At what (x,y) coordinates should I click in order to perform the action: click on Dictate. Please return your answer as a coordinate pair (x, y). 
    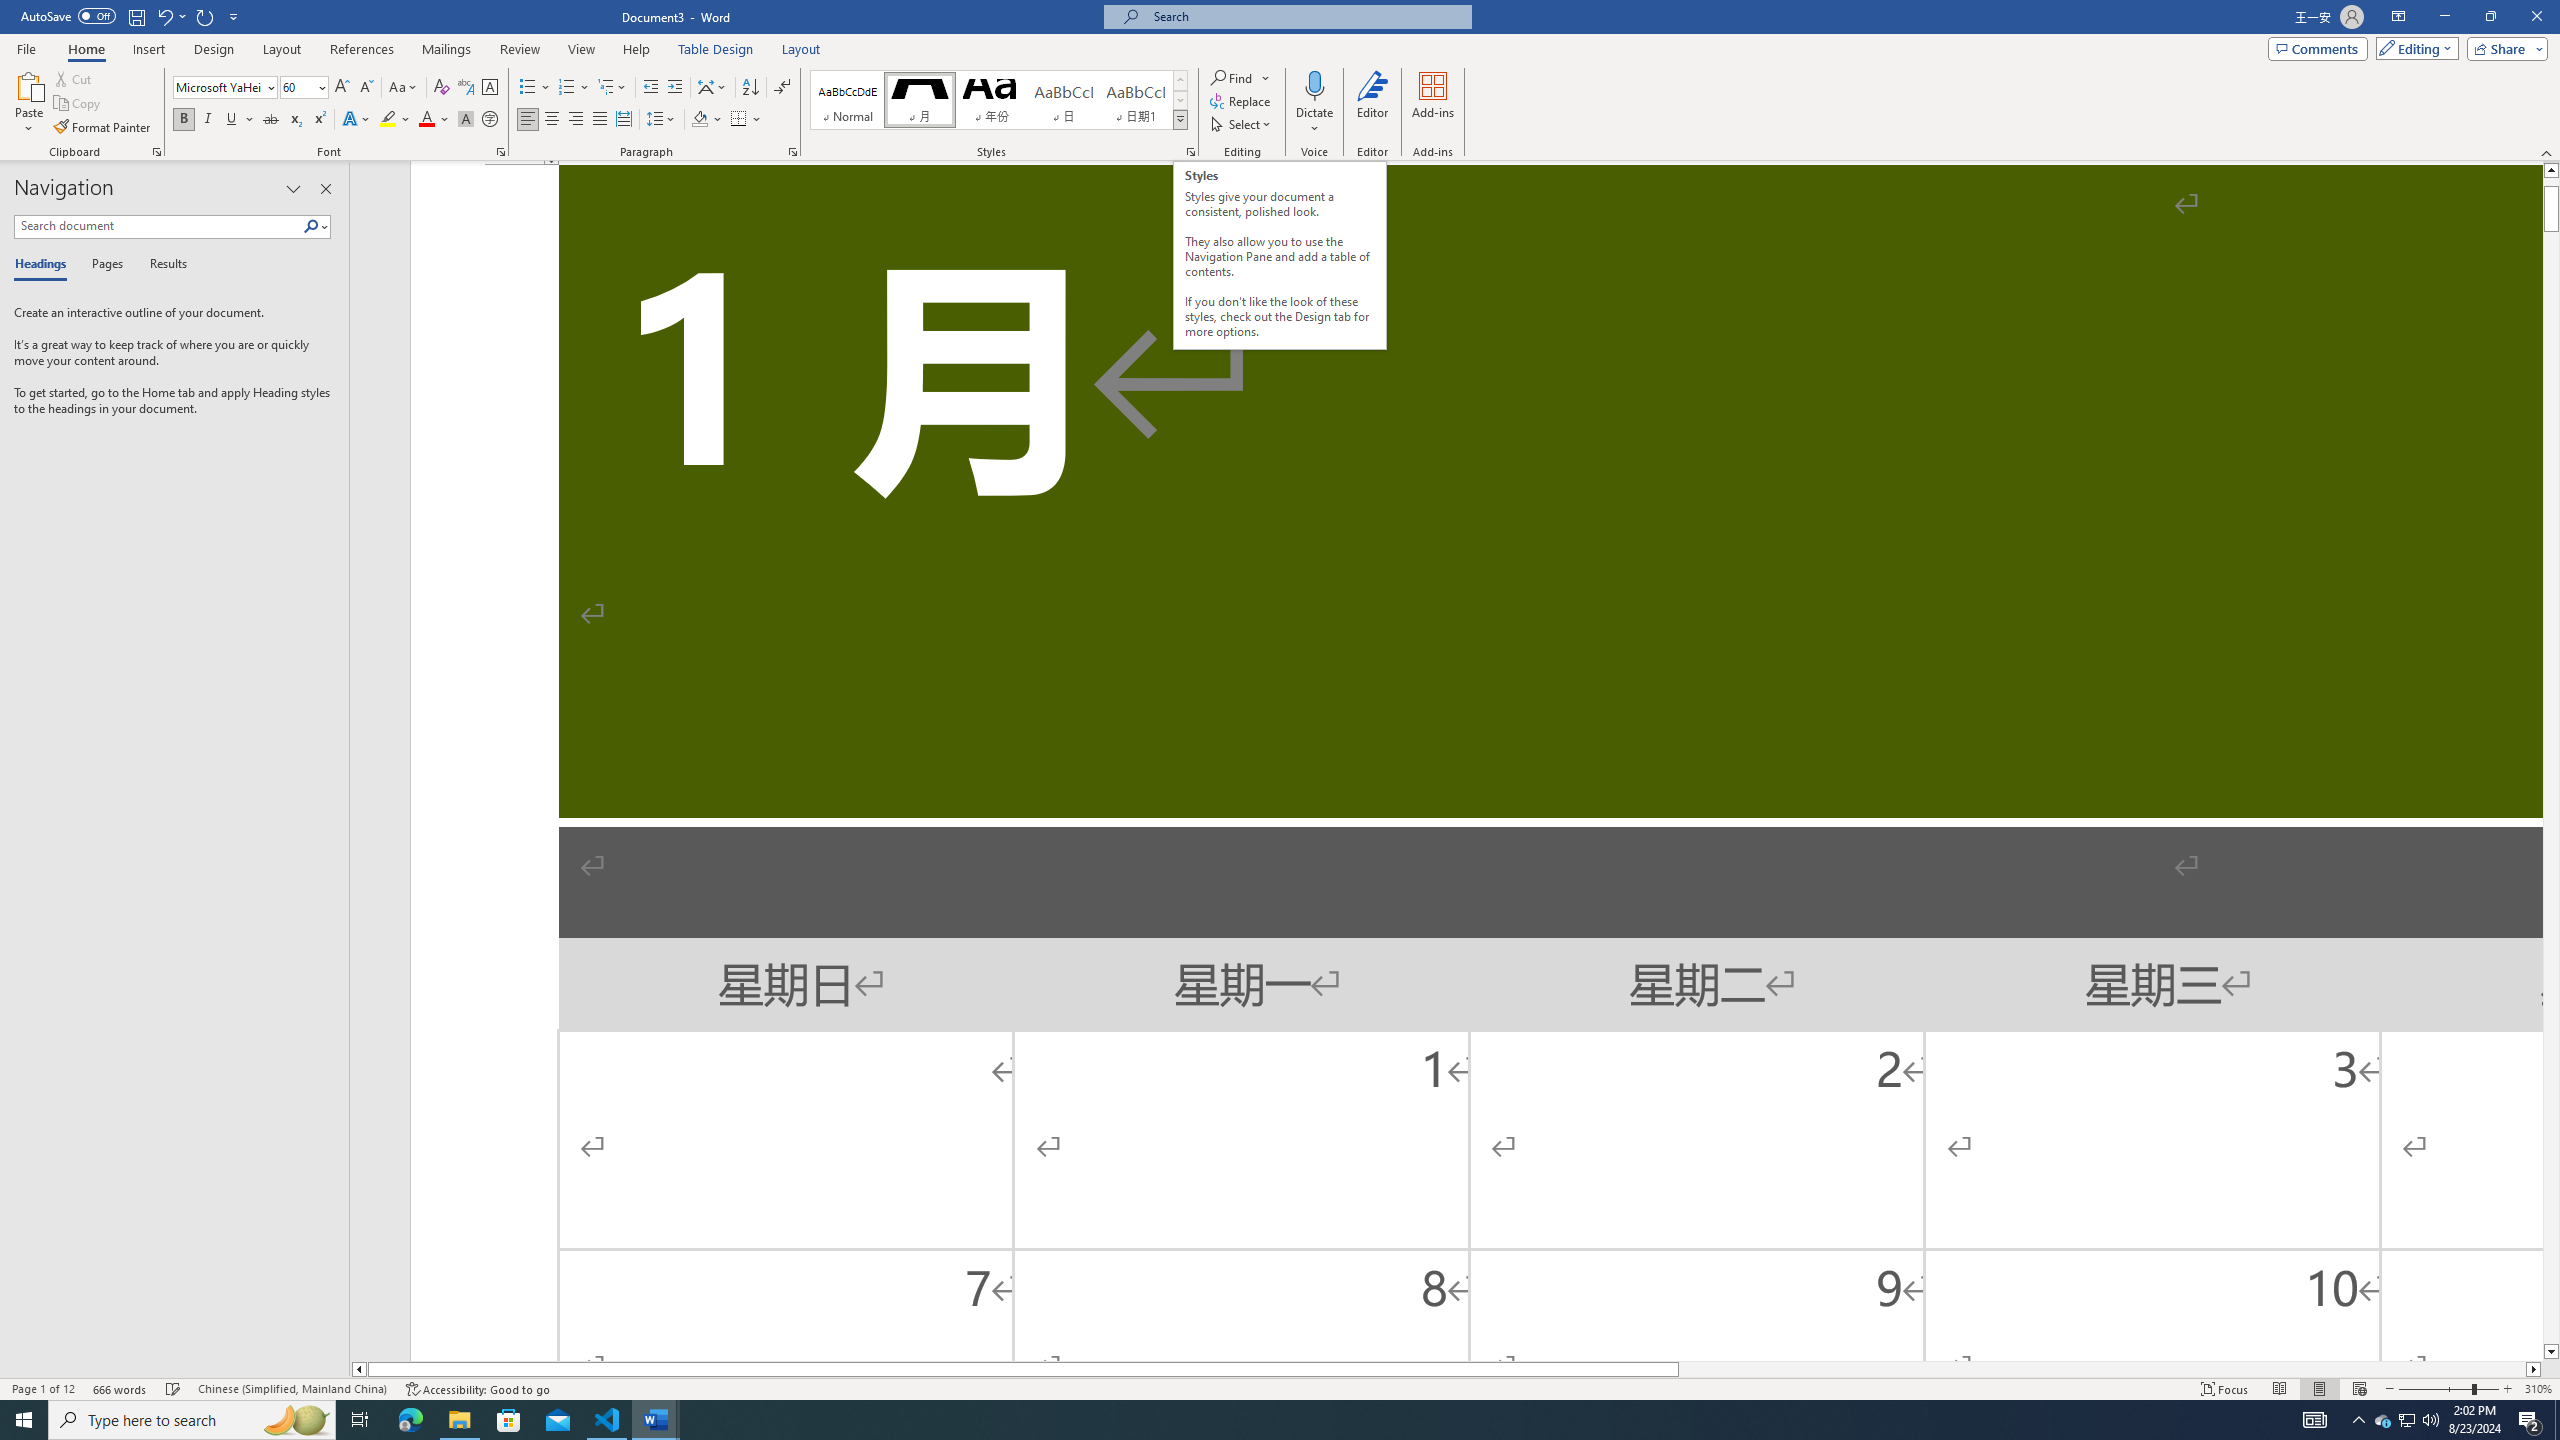
    Looking at the image, I should click on (1314, 103).